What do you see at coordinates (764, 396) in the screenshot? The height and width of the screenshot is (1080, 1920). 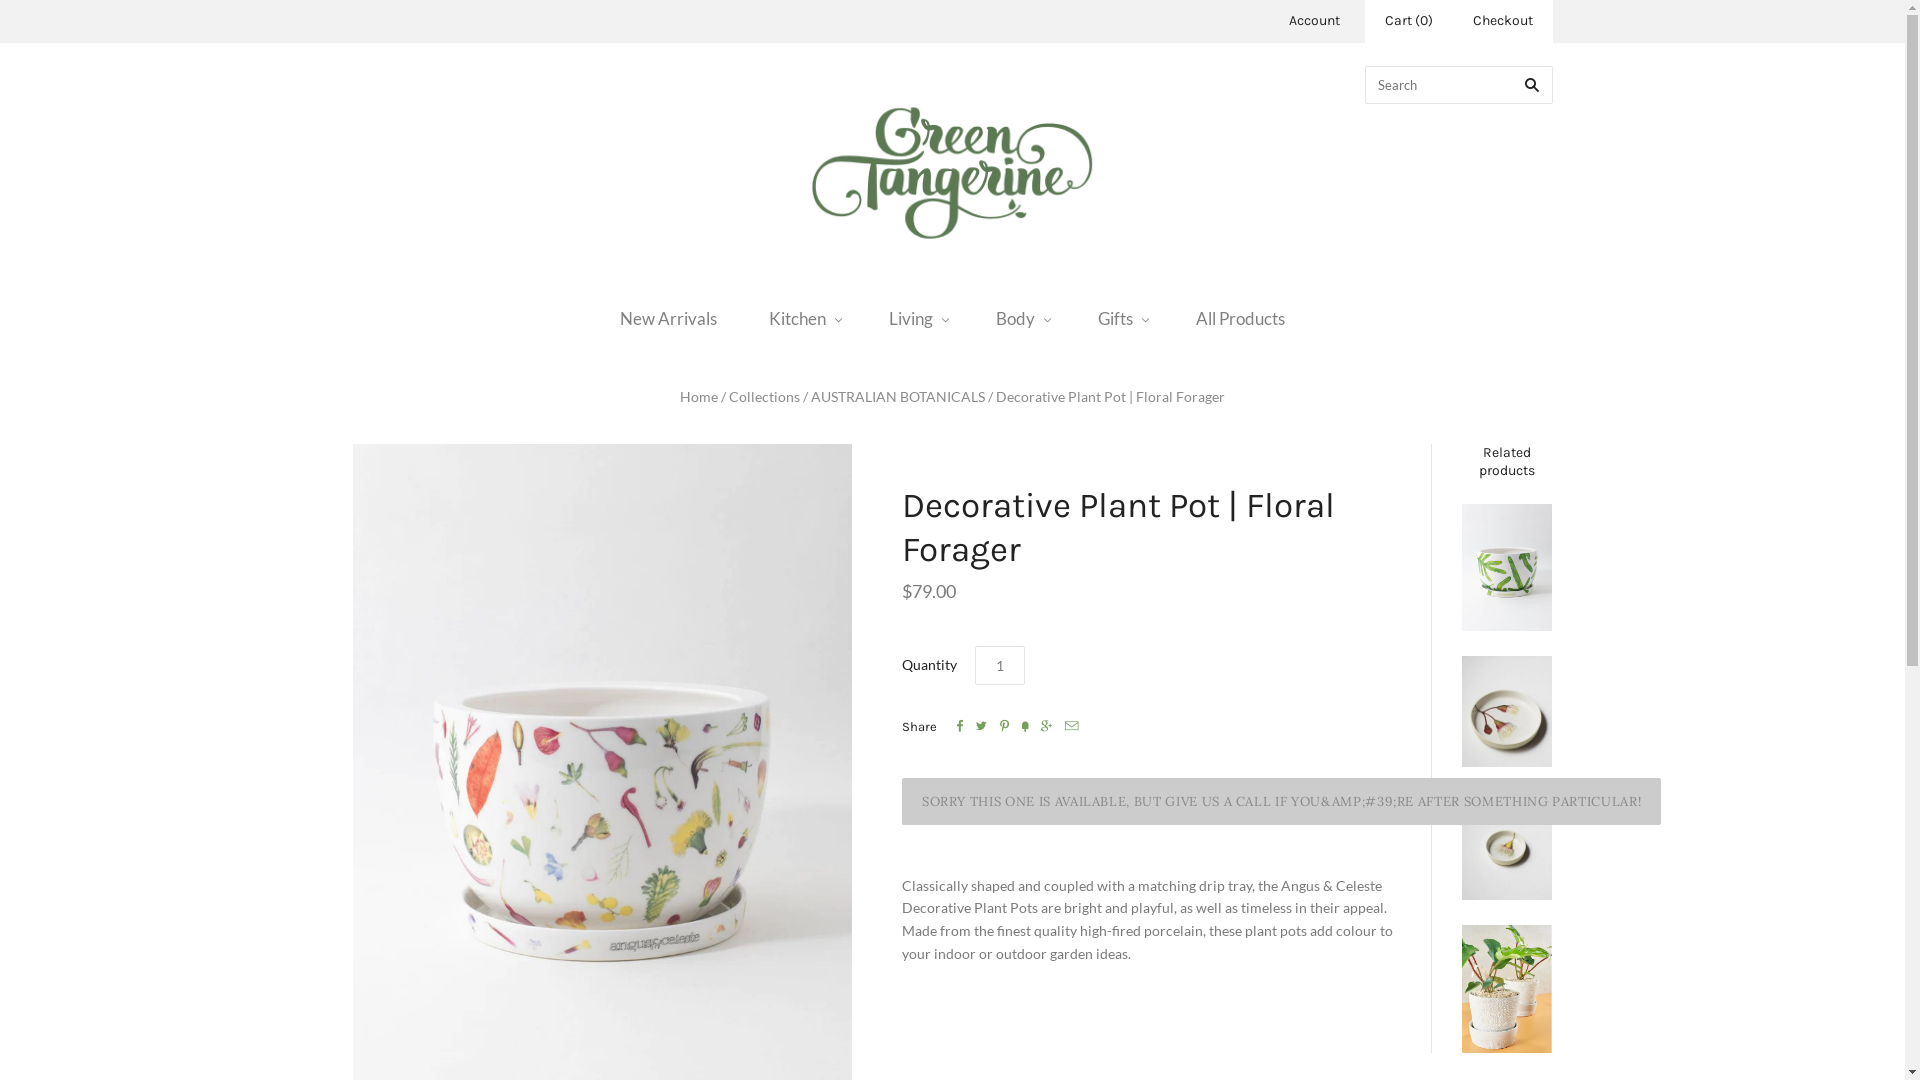 I see `Collections` at bounding box center [764, 396].